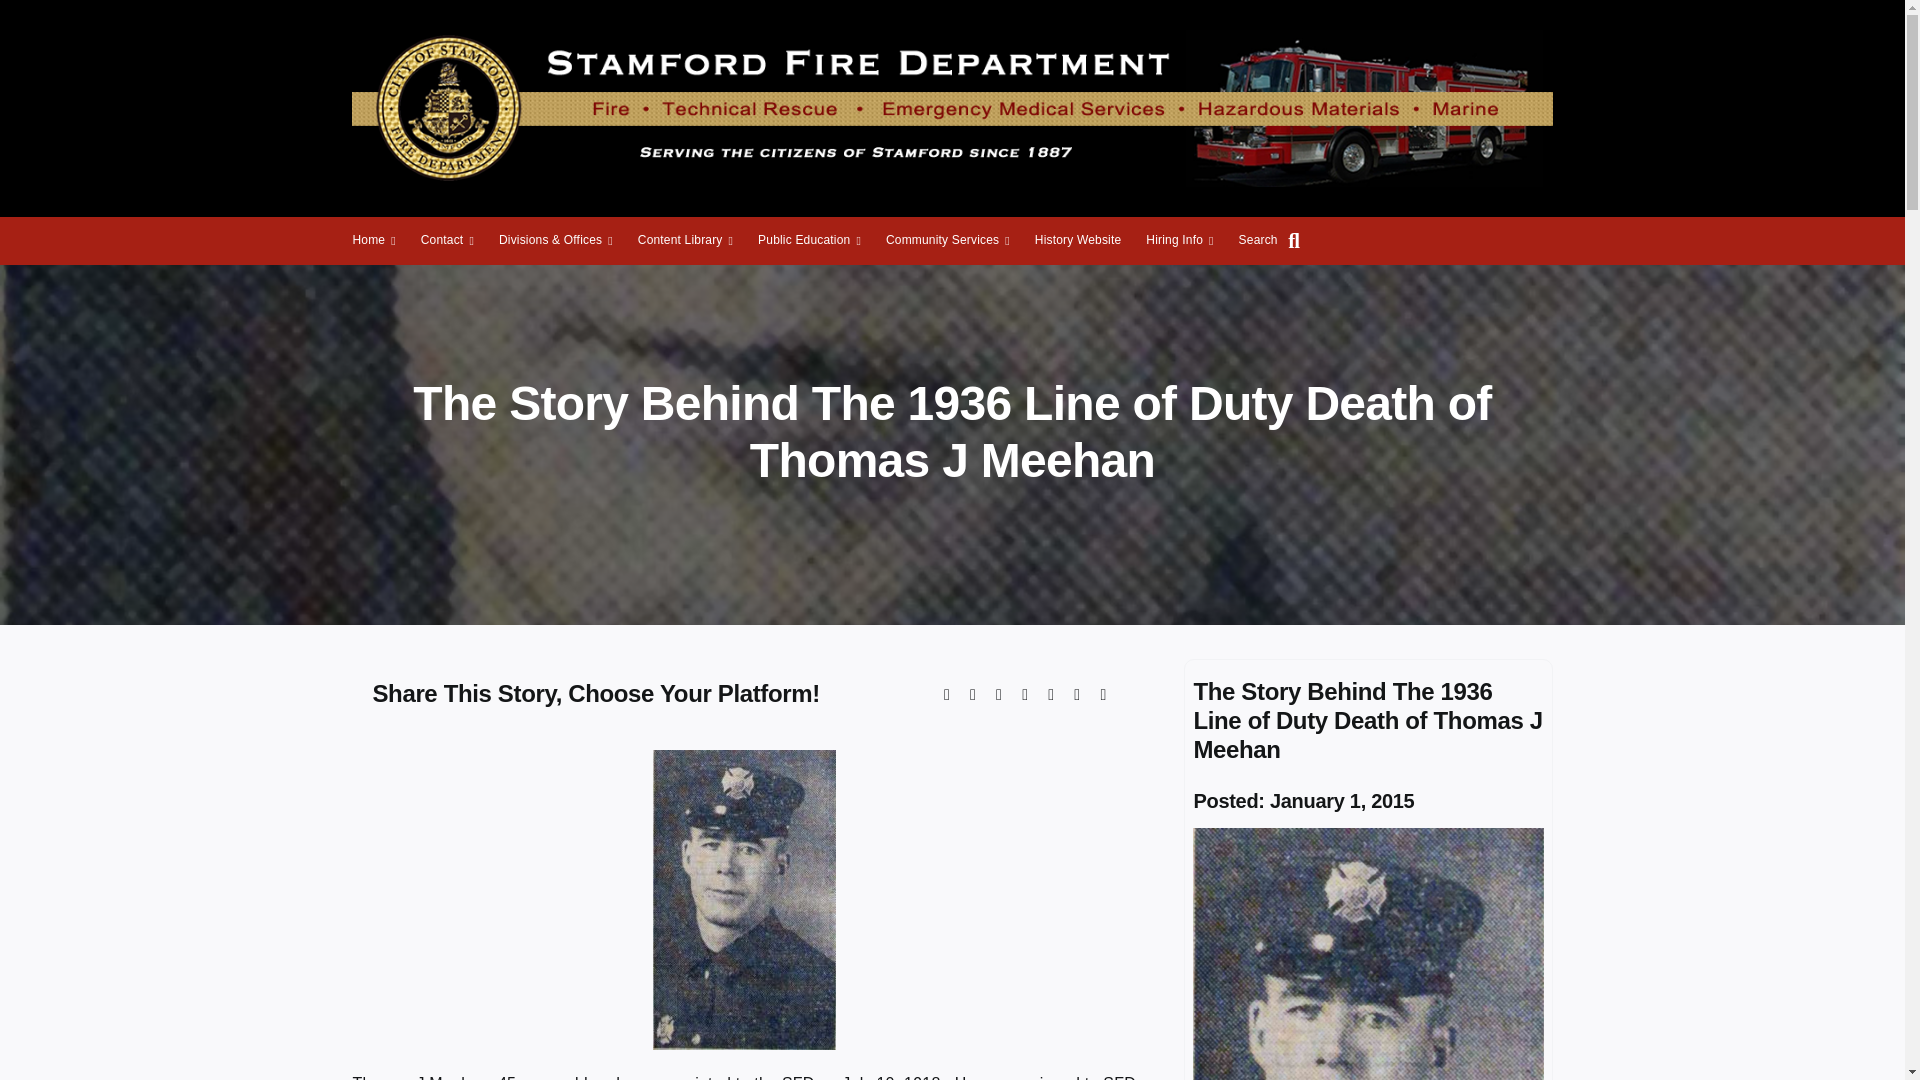 This screenshot has height=1080, width=1920. Describe the element at coordinates (1102, 694) in the screenshot. I see `Email` at that location.